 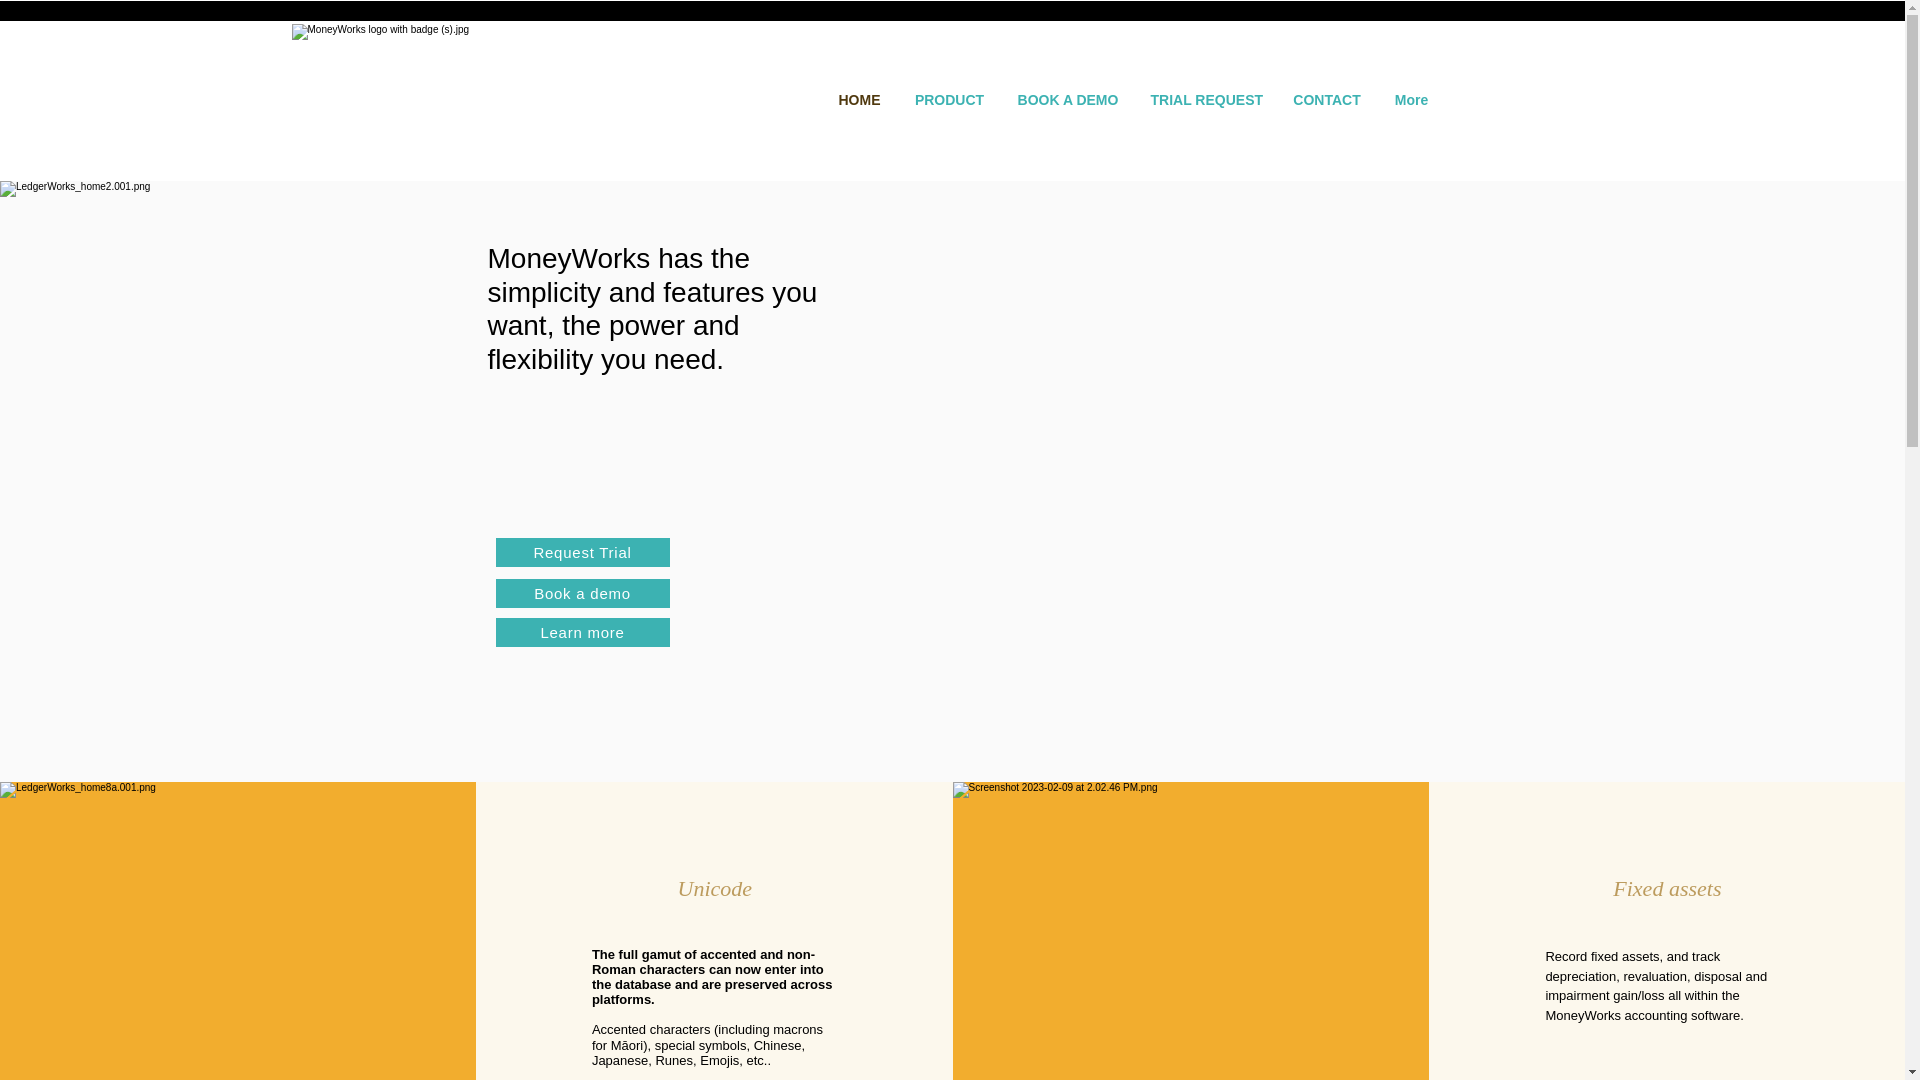 I want to click on mwlogo.jpg, so click(x=548, y=82).